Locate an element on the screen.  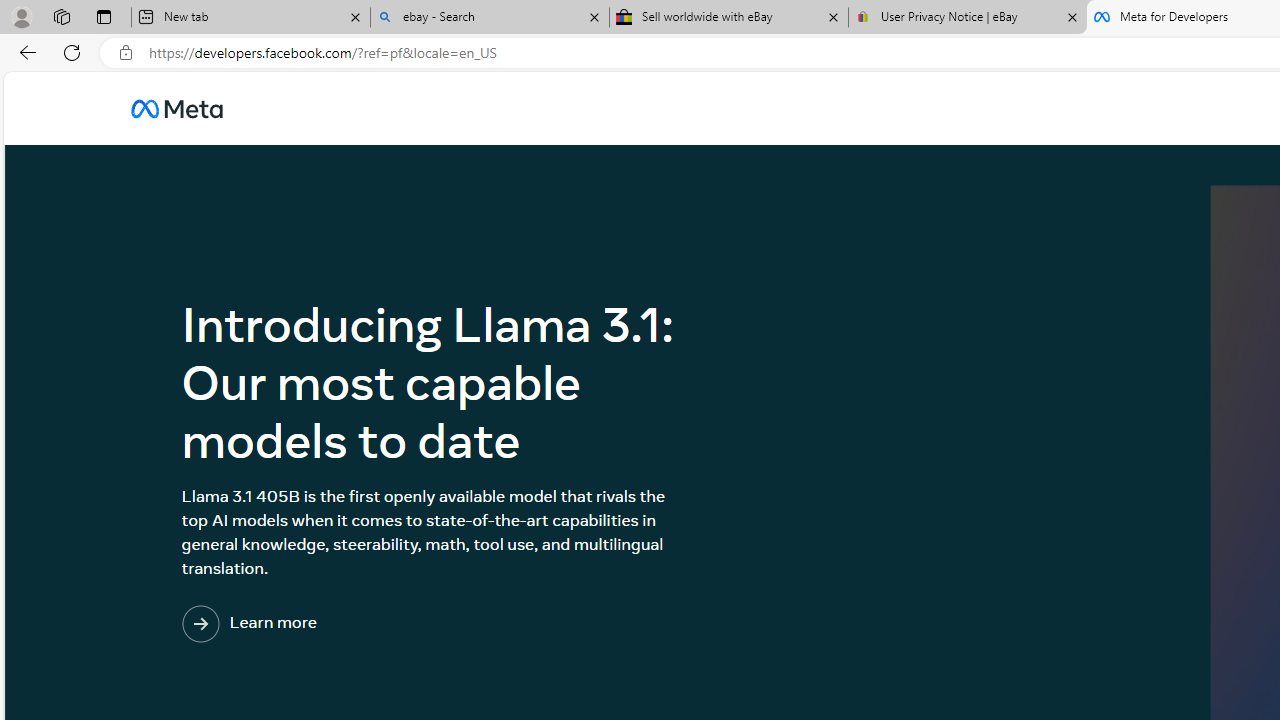
User Privacy Notice | eBay is located at coordinates (967, 18).